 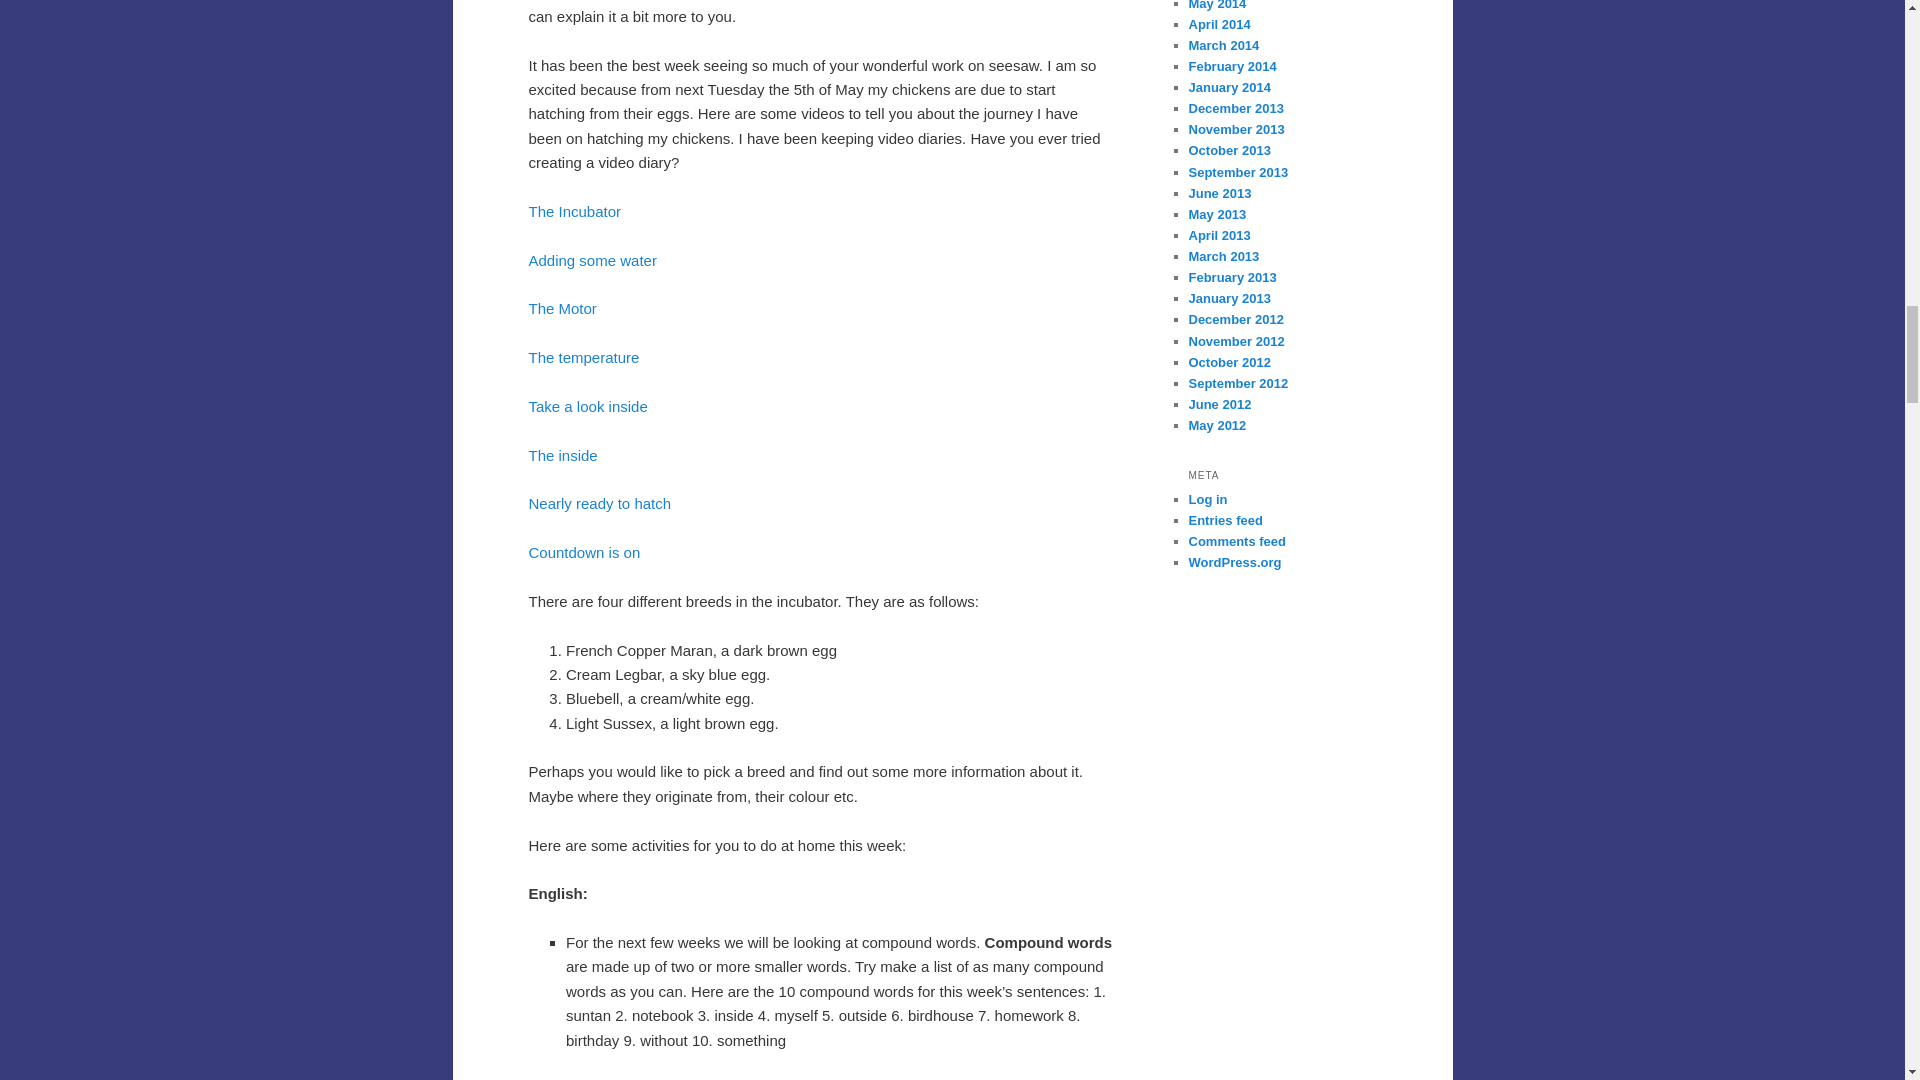 I want to click on Take a look inside, so click(x=588, y=406).